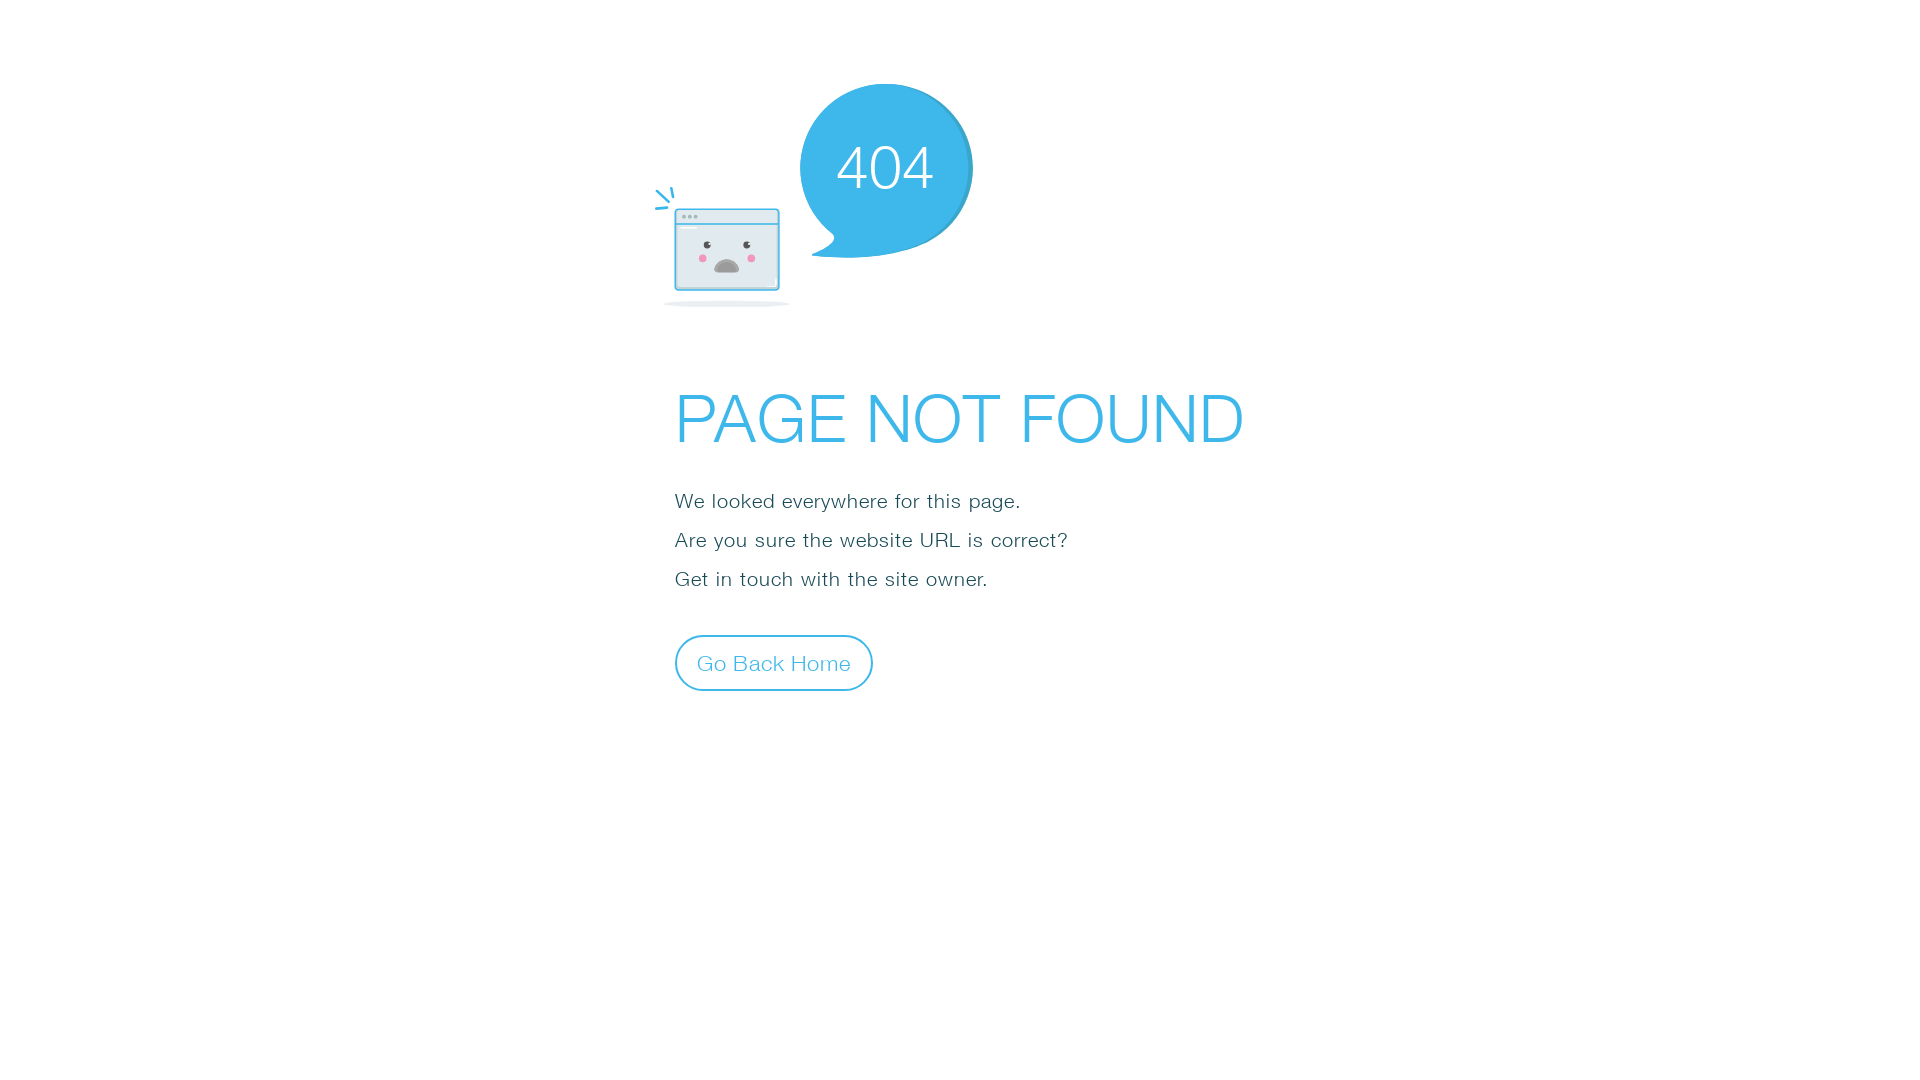 The image size is (1920, 1080). Describe the element at coordinates (774, 662) in the screenshot. I see `Go Back Home` at that location.